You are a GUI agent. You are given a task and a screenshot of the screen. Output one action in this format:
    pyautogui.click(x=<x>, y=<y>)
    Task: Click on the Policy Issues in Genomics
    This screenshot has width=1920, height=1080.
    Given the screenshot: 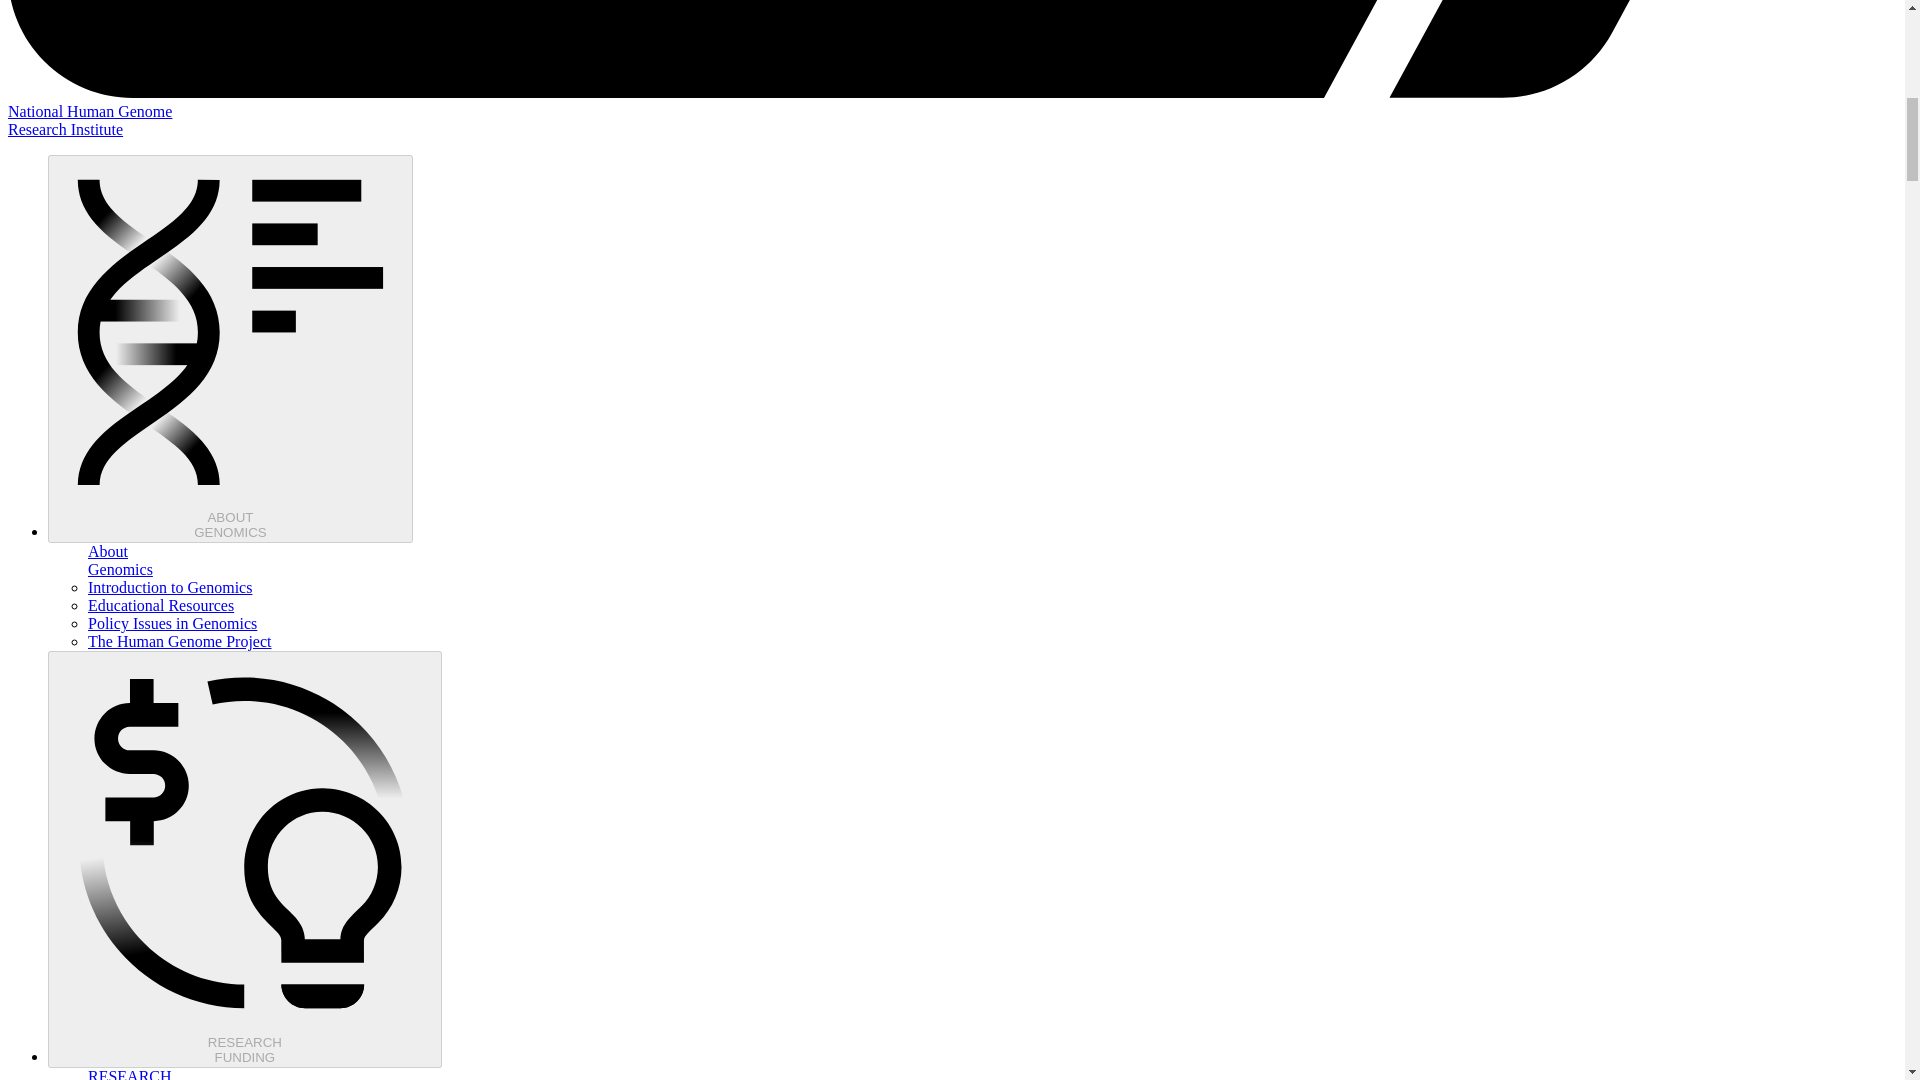 What is the action you would take?
    pyautogui.click(x=180, y=641)
    